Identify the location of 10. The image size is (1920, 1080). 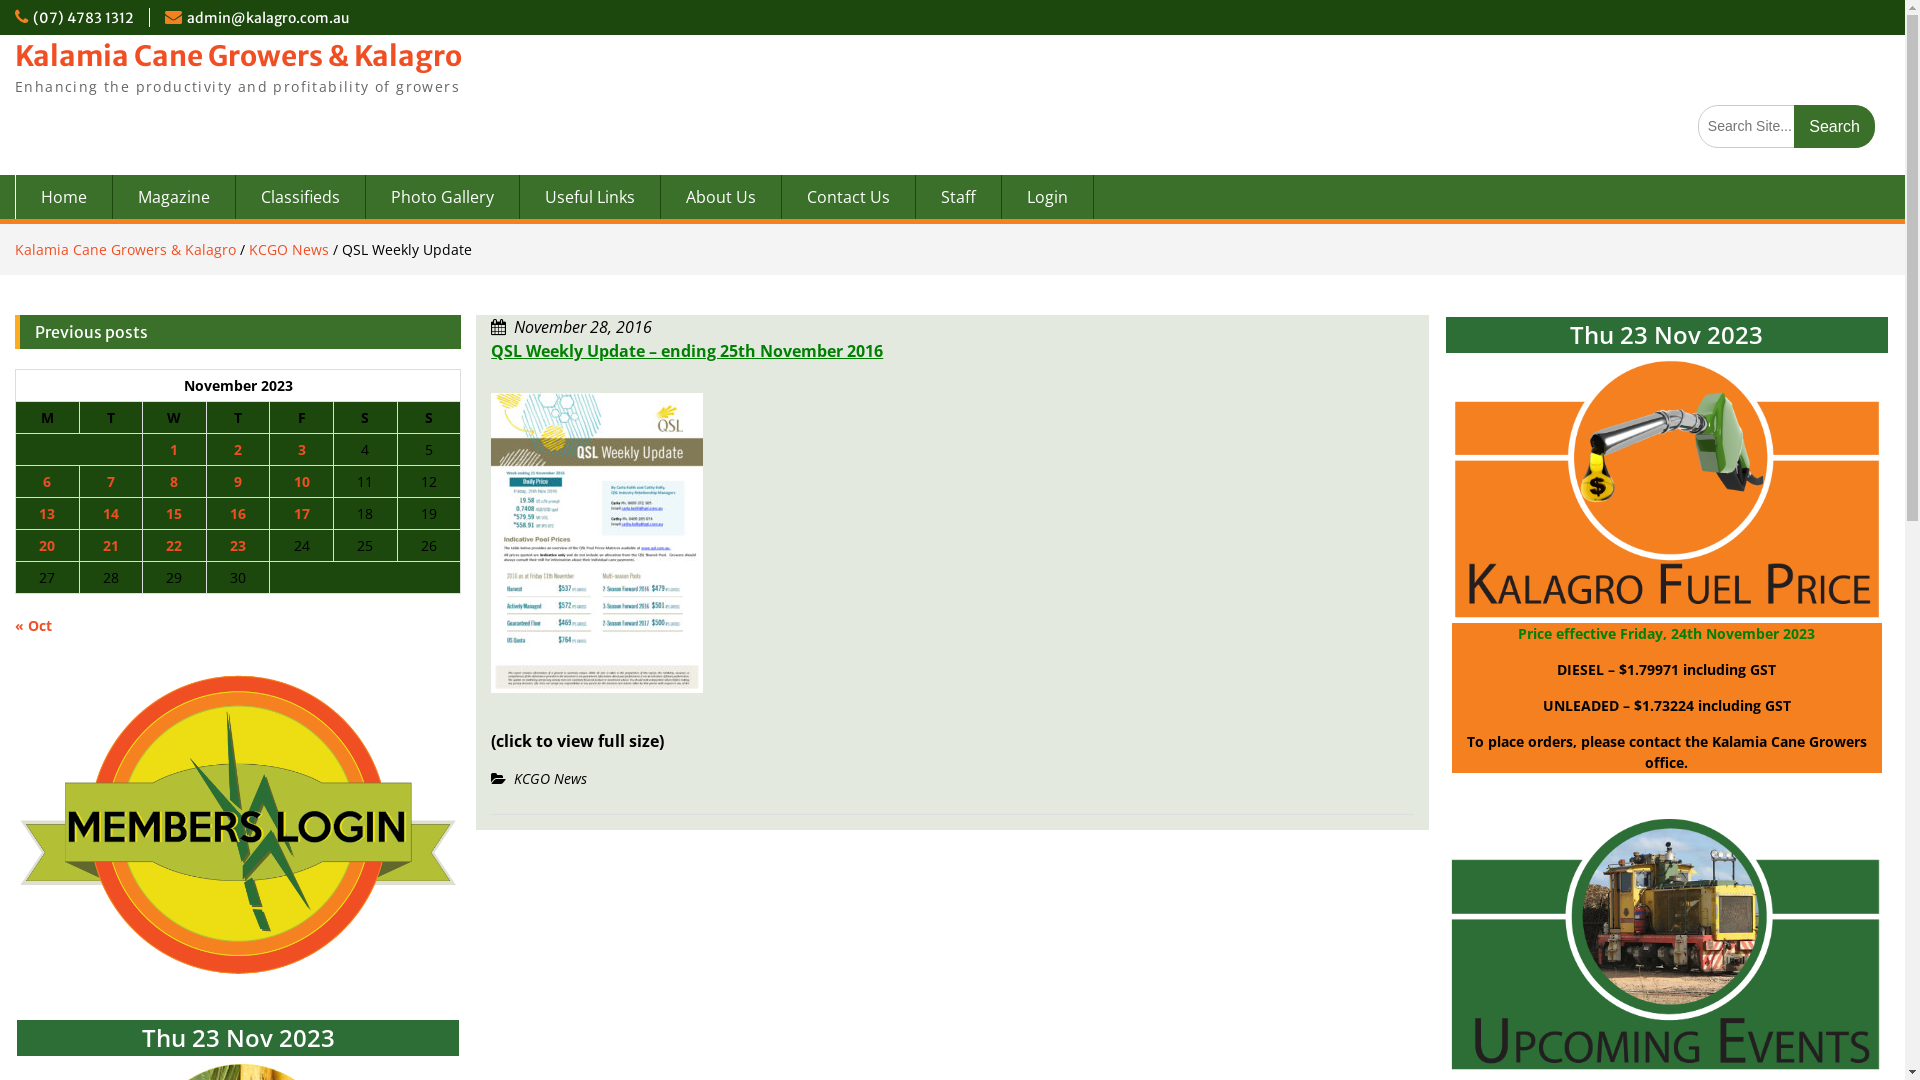
(302, 482).